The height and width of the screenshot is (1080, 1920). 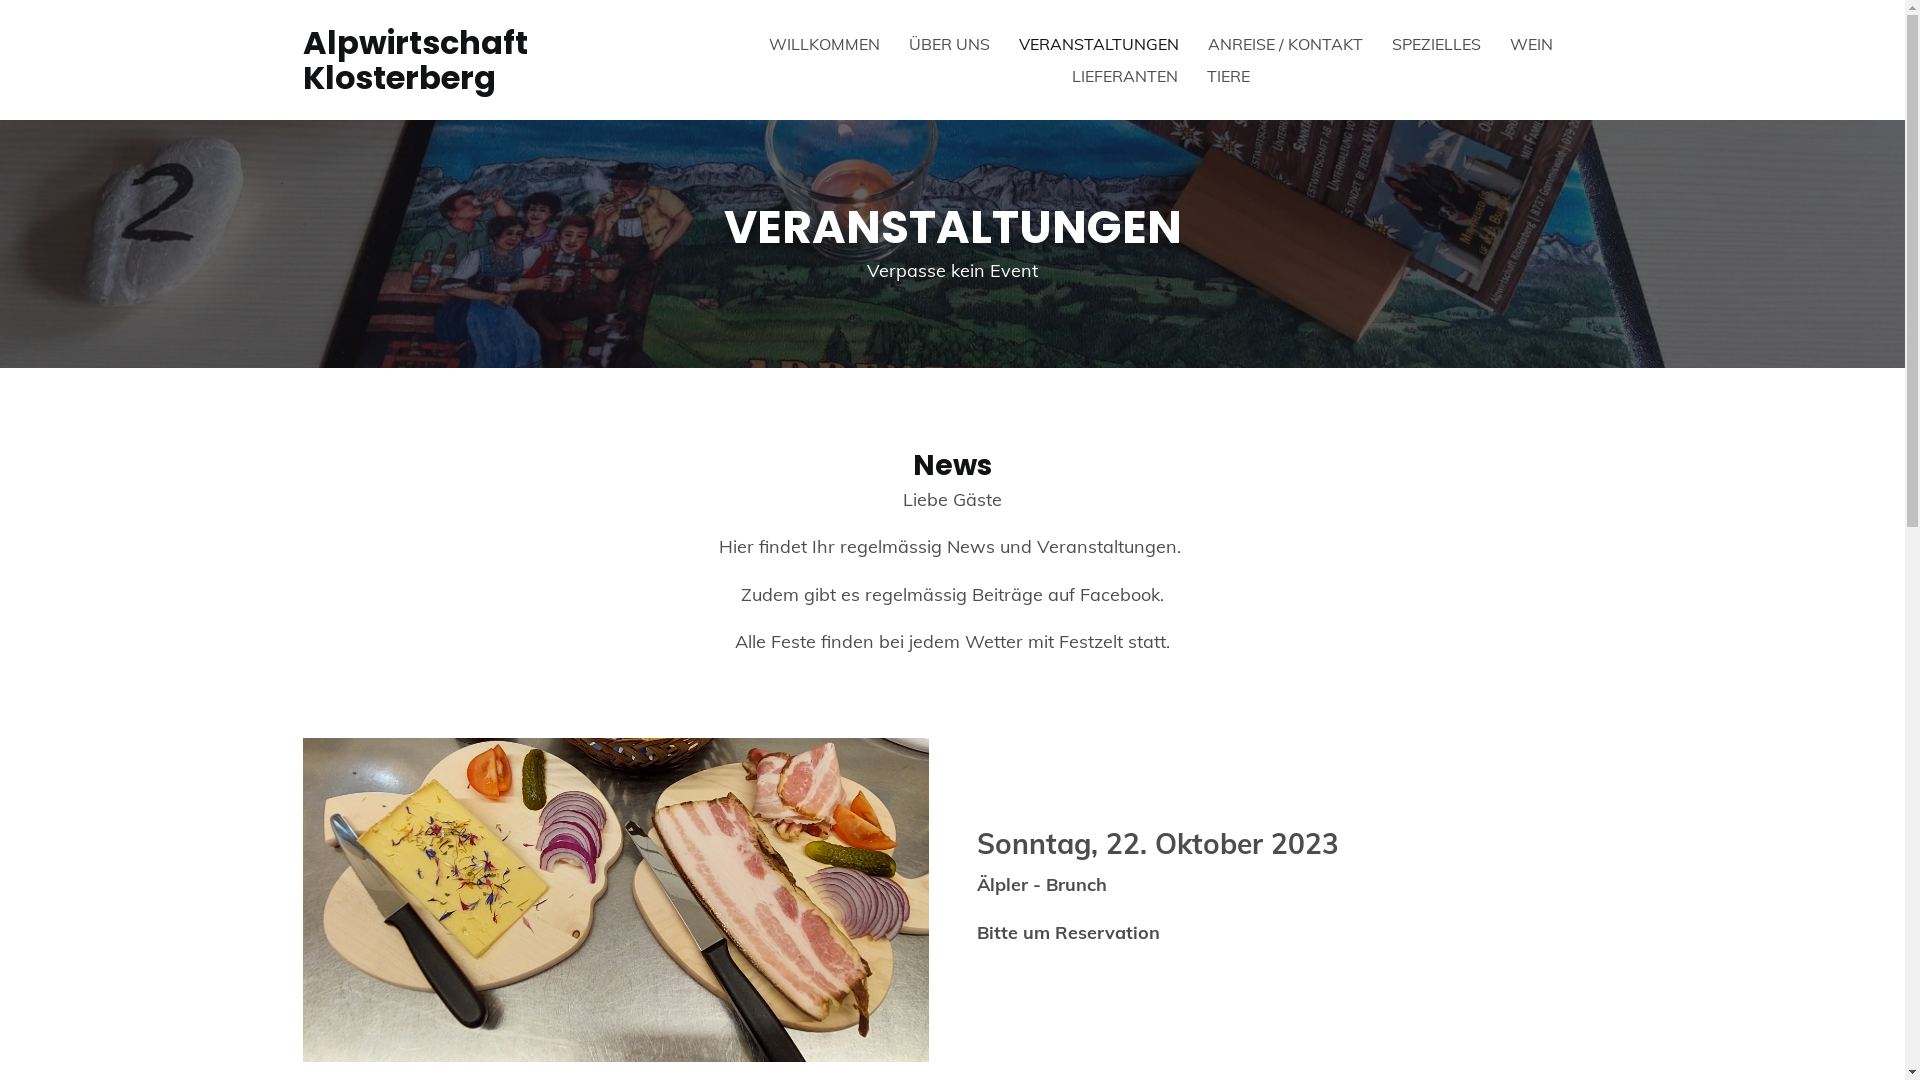 What do you see at coordinates (824, 44) in the screenshot?
I see `WILLKOMMEN` at bounding box center [824, 44].